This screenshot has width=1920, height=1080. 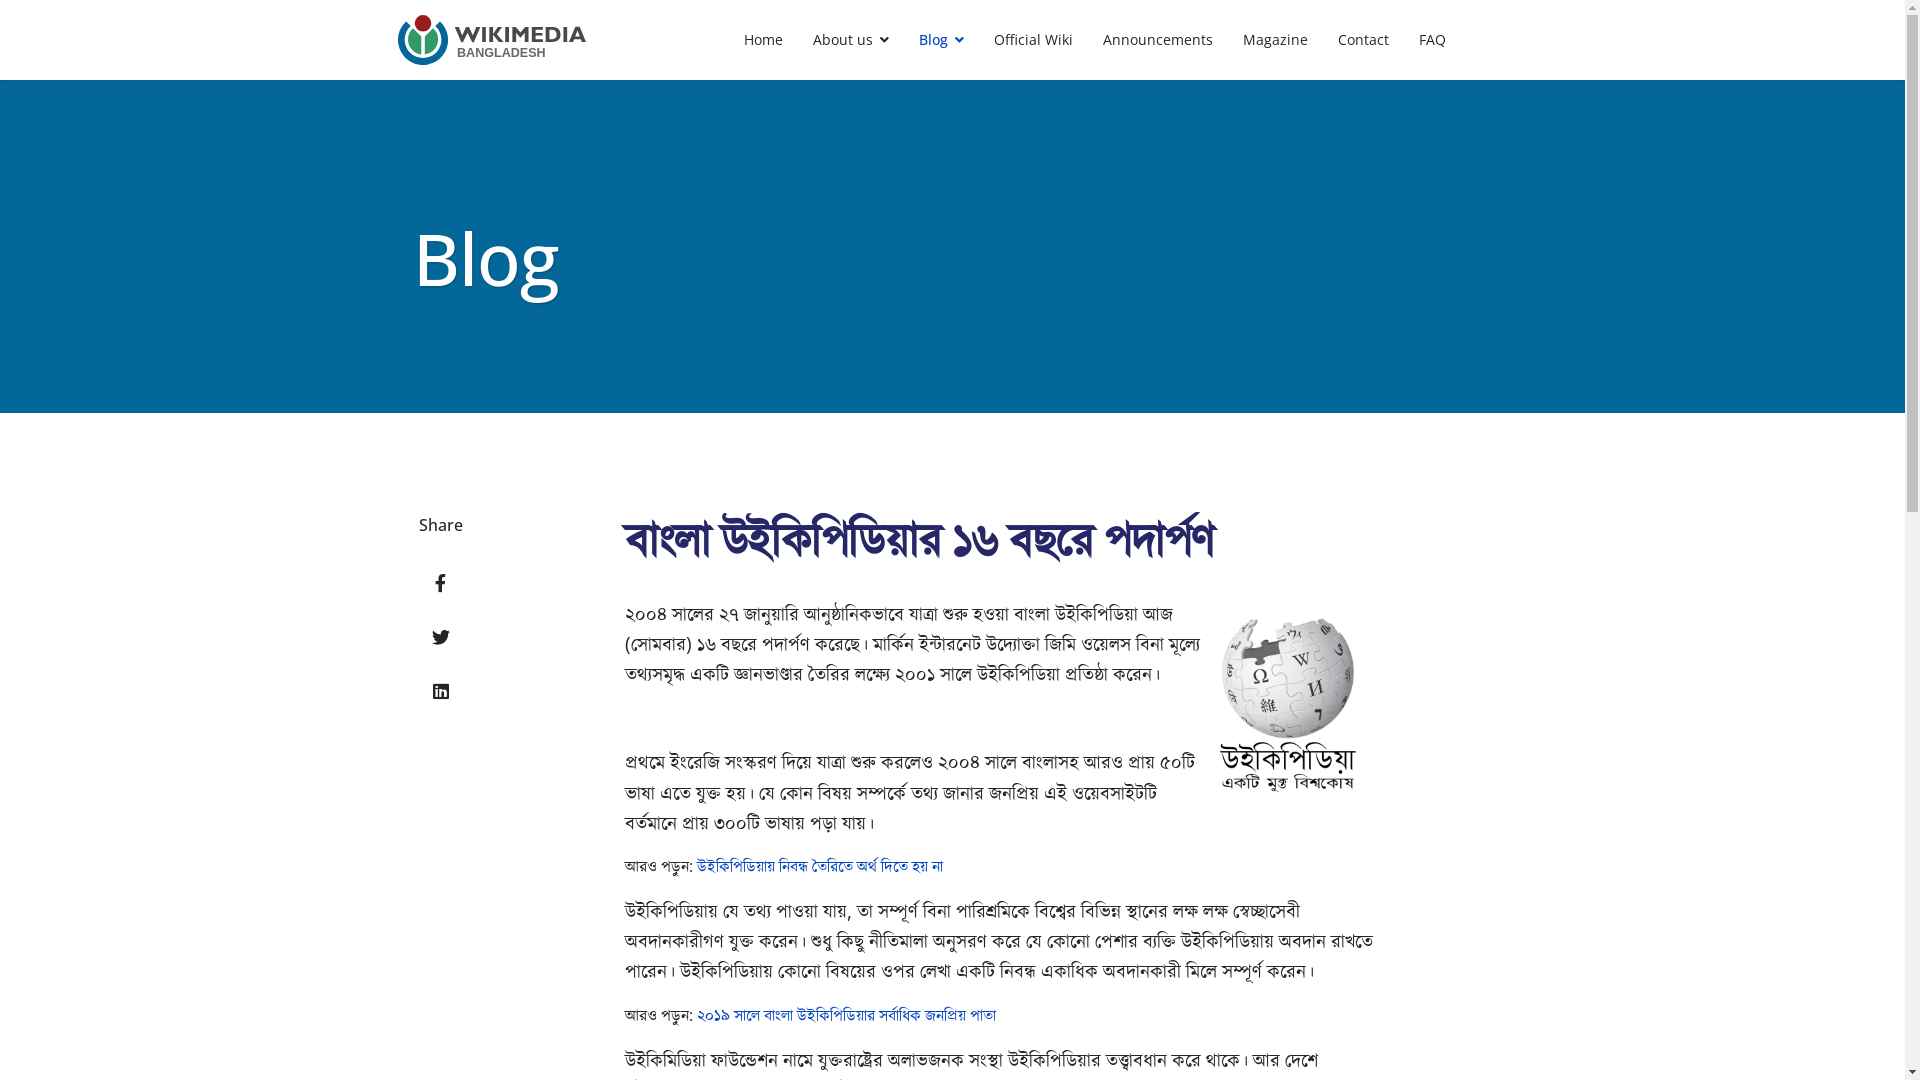 What do you see at coordinates (1432, 40) in the screenshot?
I see `FAQ` at bounding box center [1432, 40].